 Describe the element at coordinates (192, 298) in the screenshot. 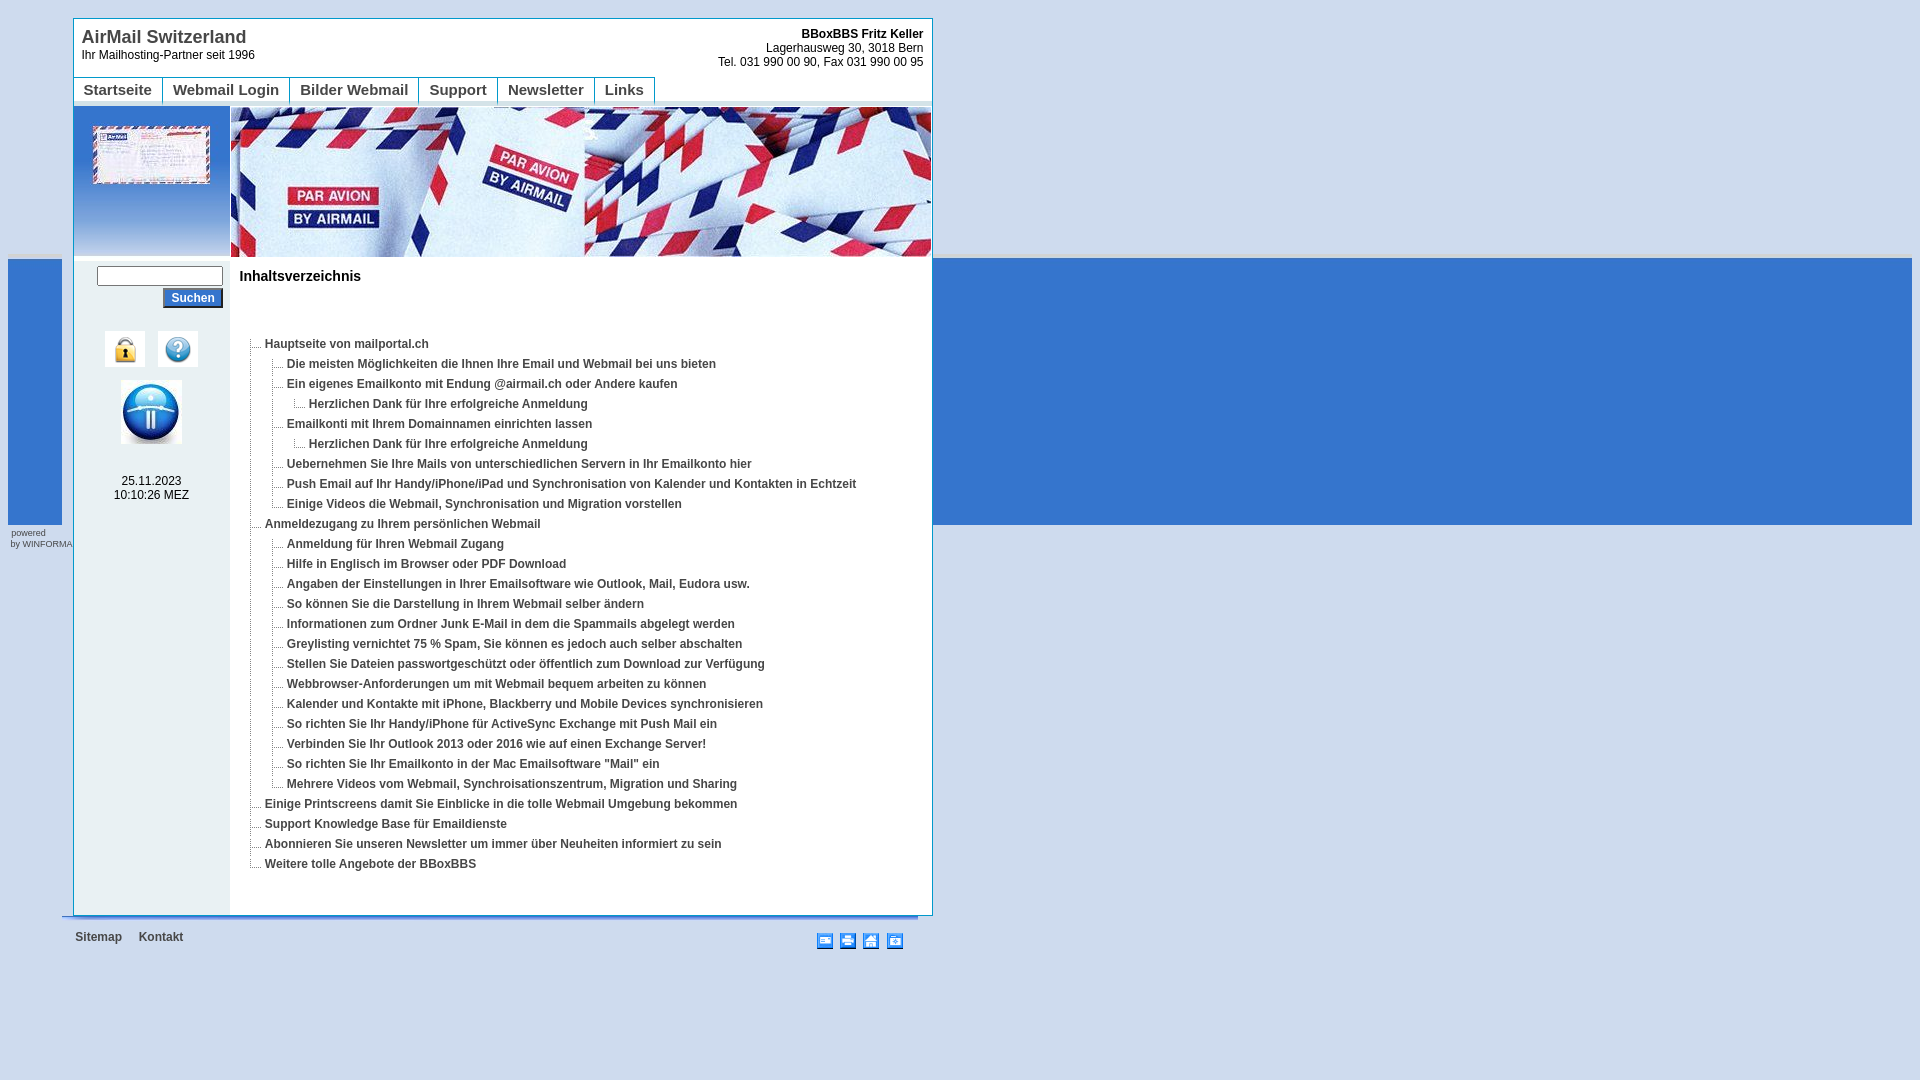

I see `Suchen` at that location.